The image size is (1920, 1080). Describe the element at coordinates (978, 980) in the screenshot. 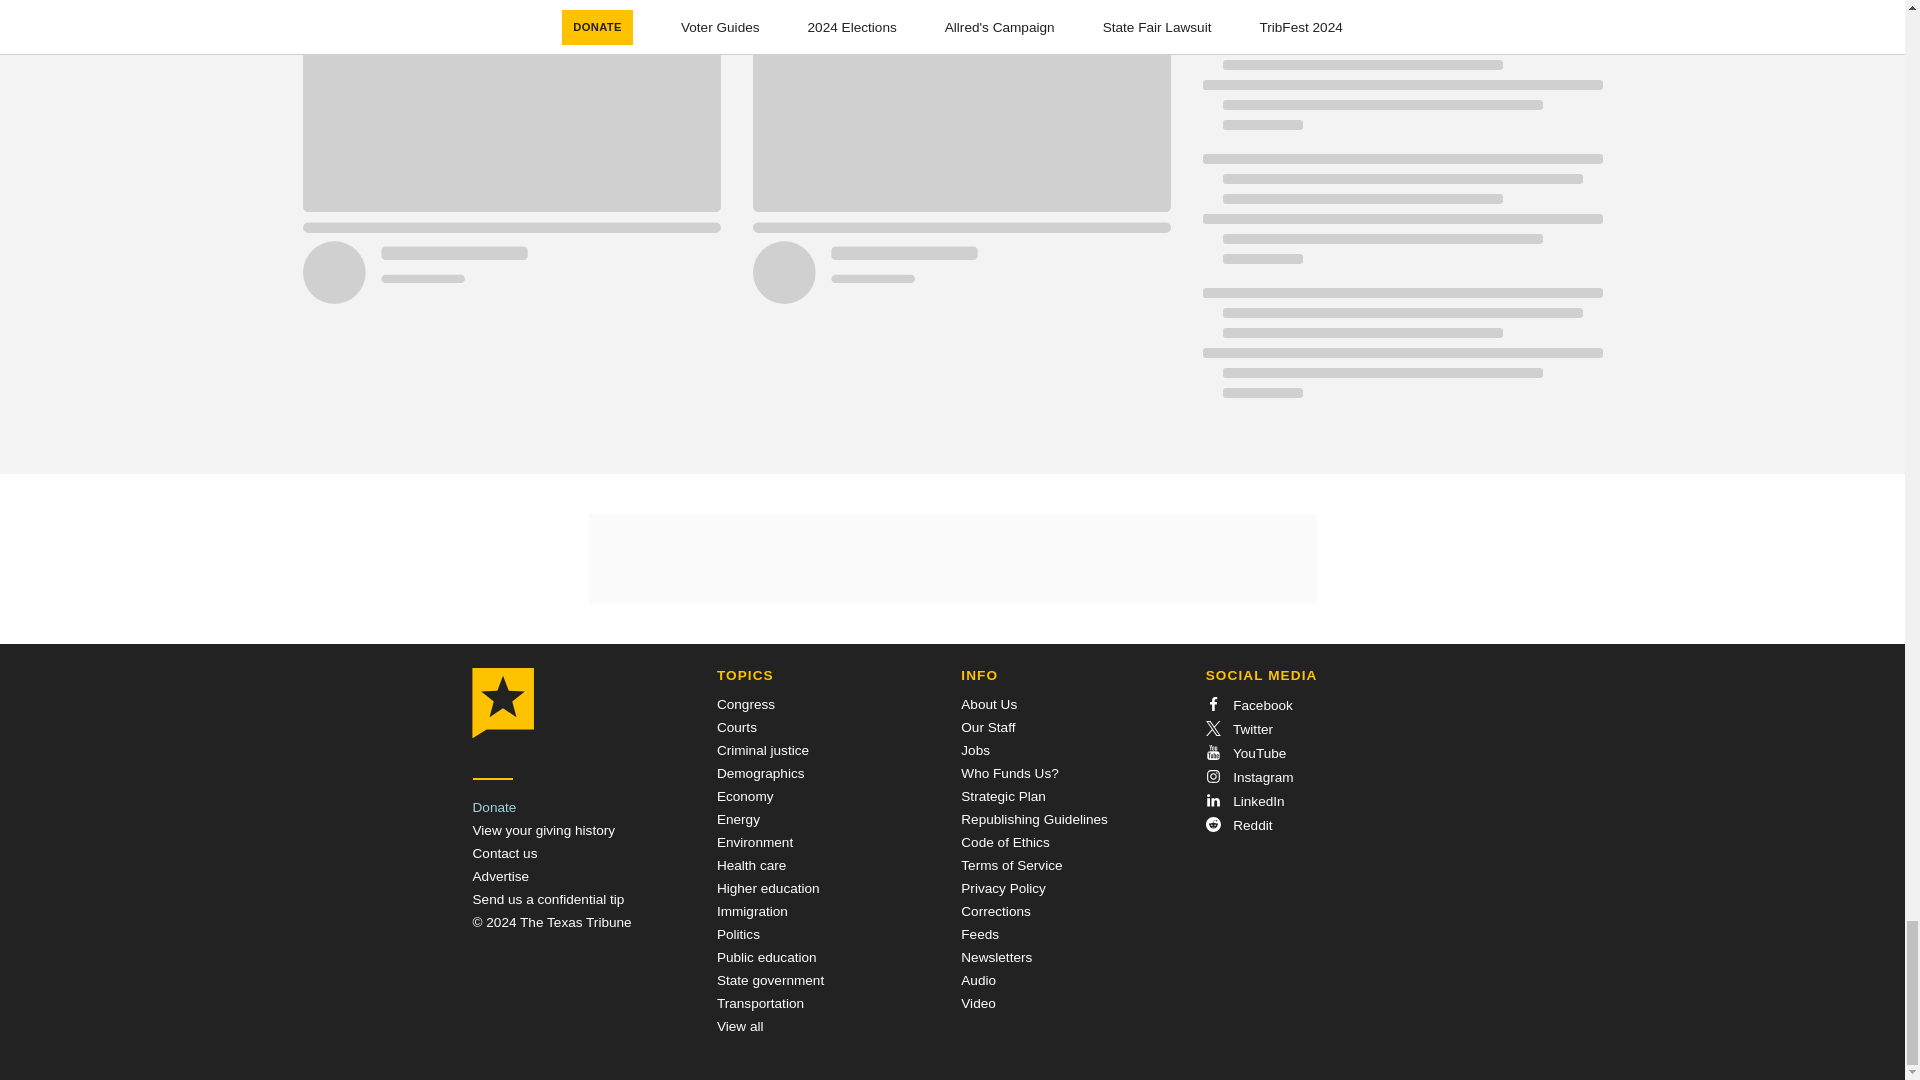

I see `Audio` at that location.